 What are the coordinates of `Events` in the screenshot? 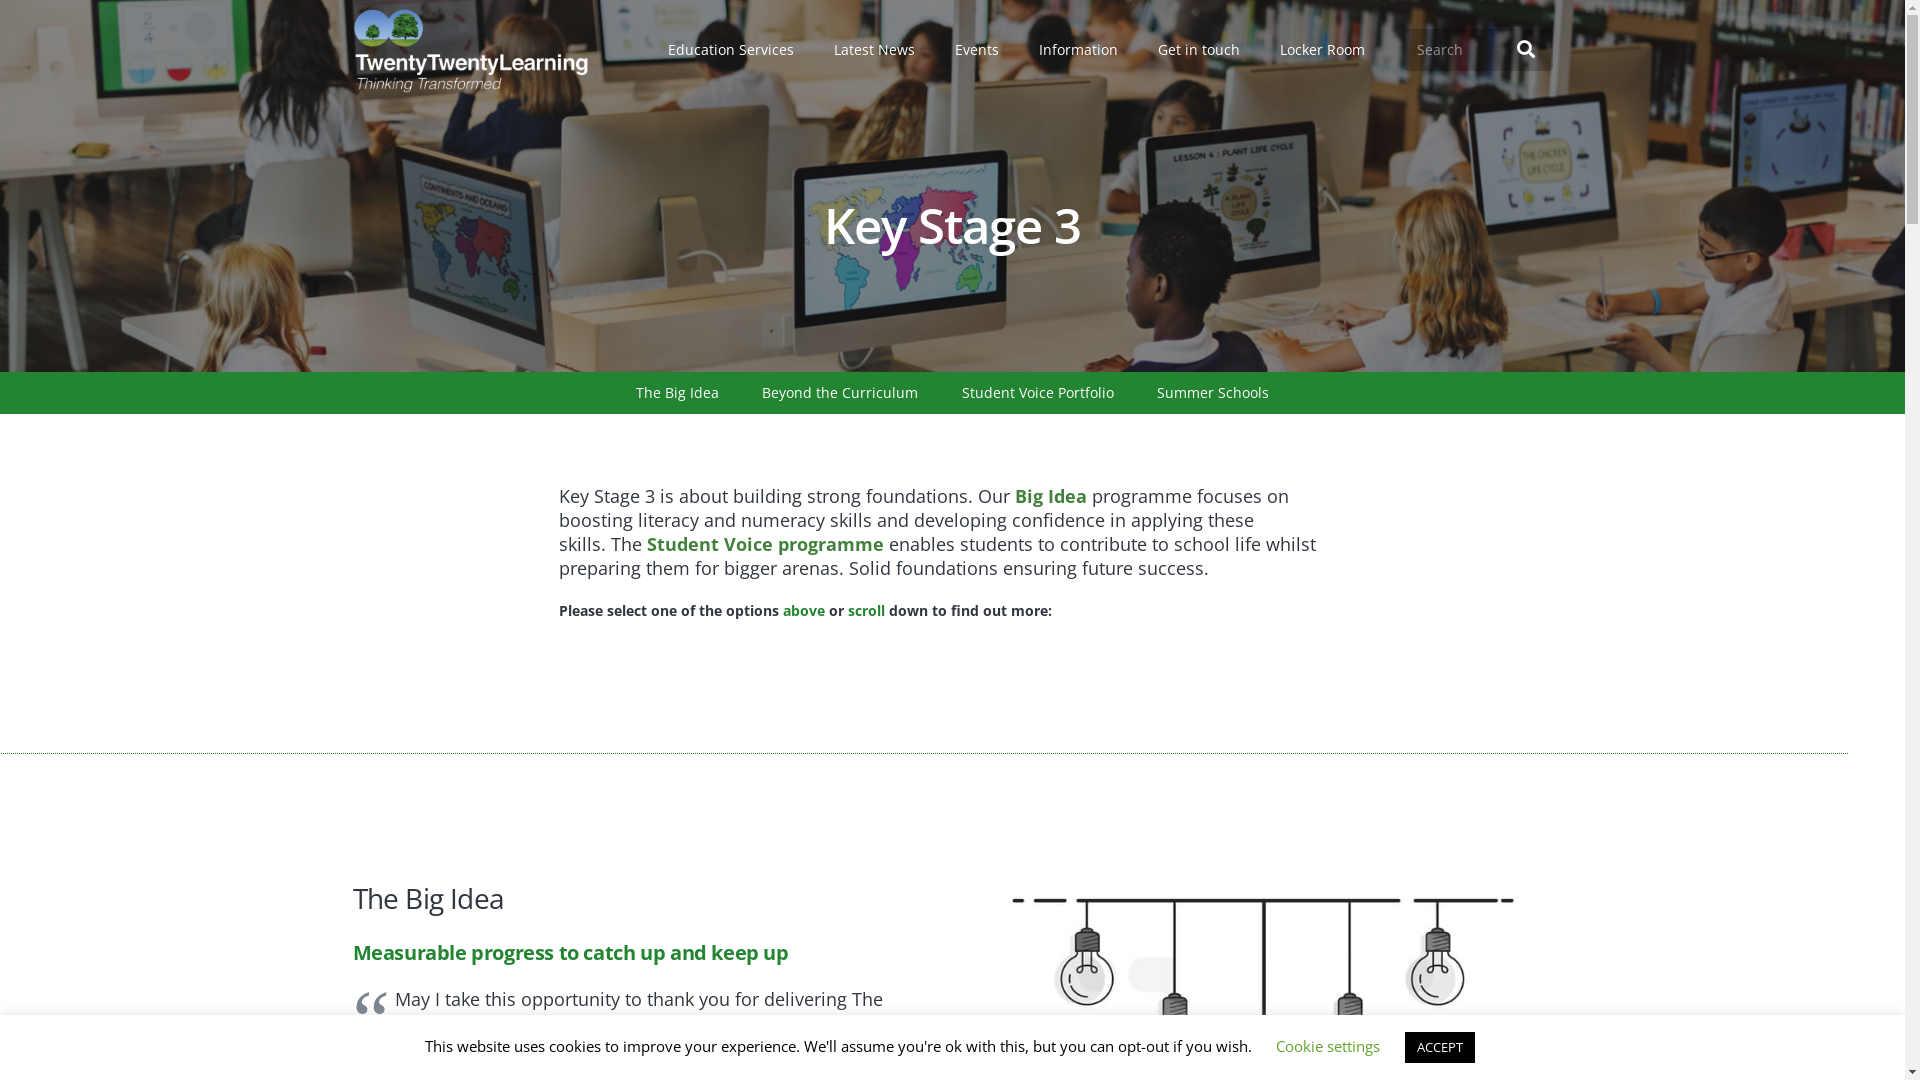 It's located at (977, 50).